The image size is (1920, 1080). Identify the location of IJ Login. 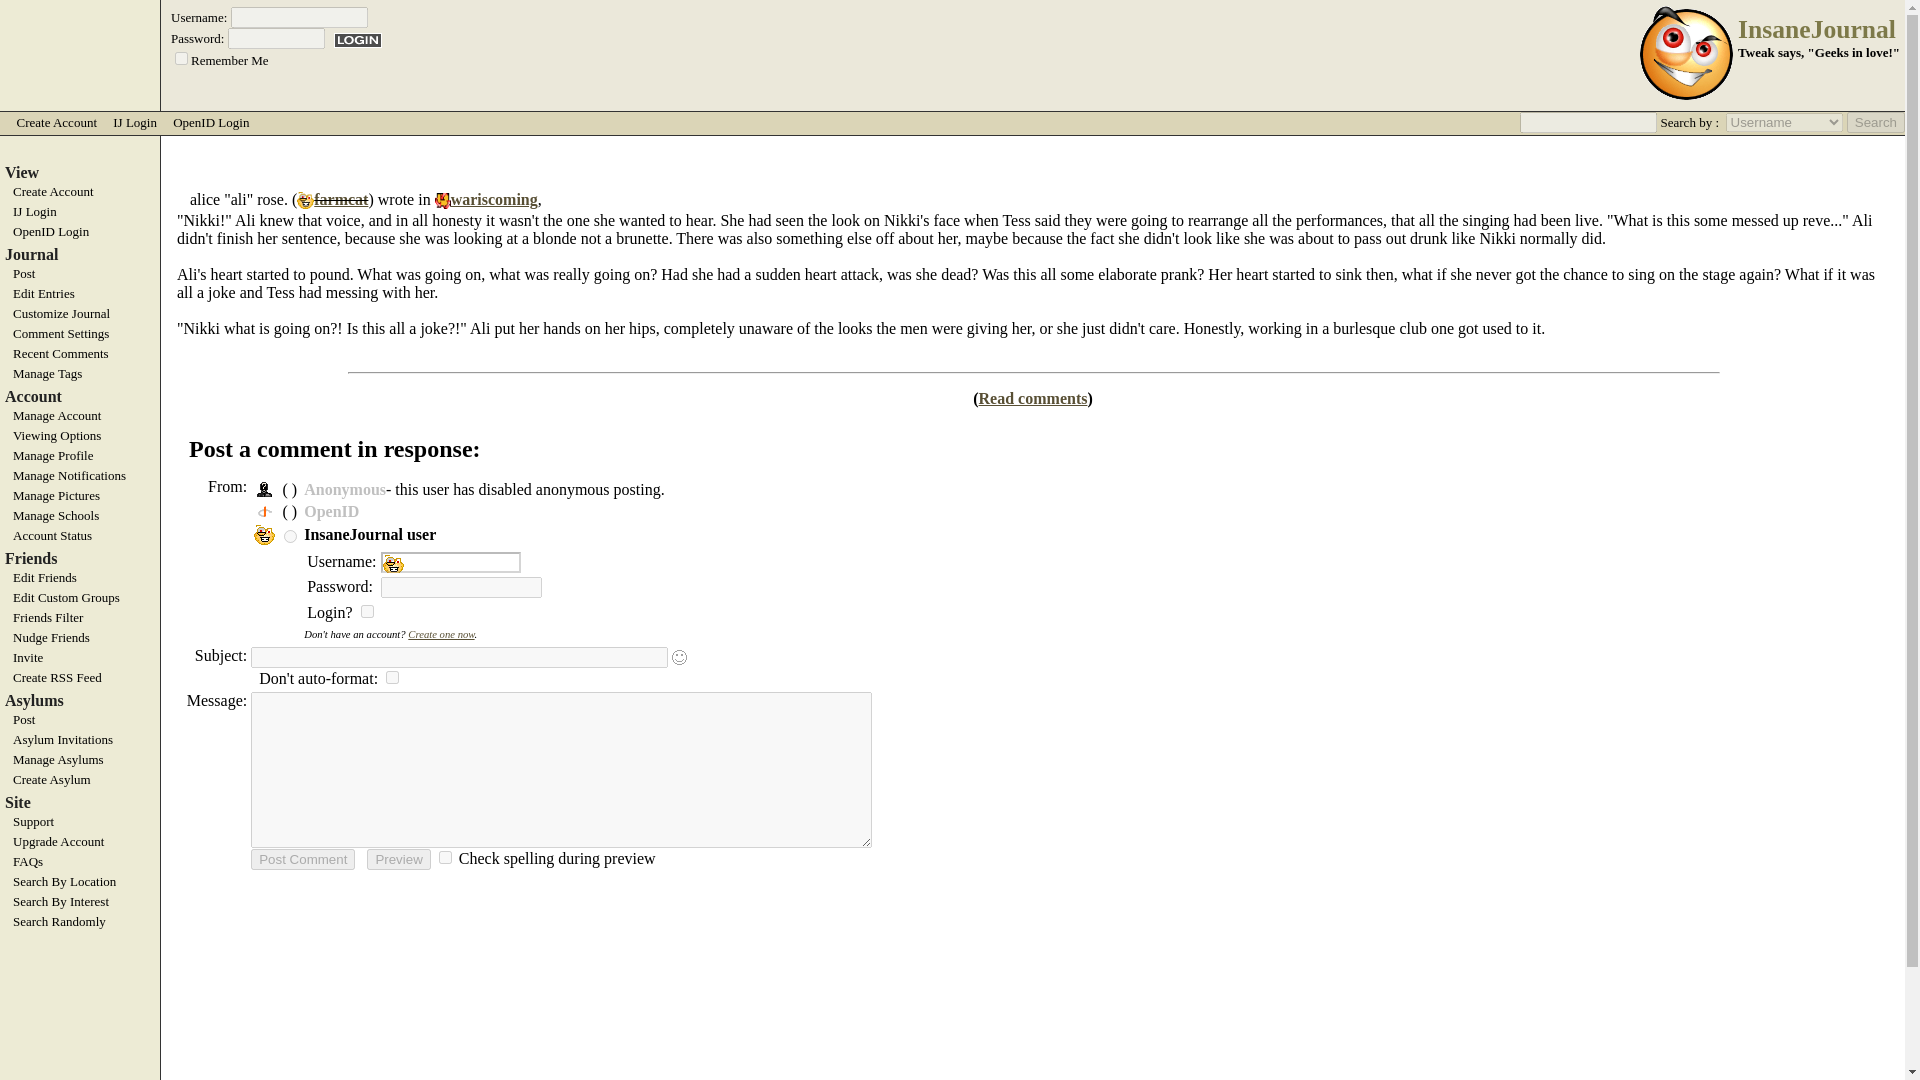
(80, 212).